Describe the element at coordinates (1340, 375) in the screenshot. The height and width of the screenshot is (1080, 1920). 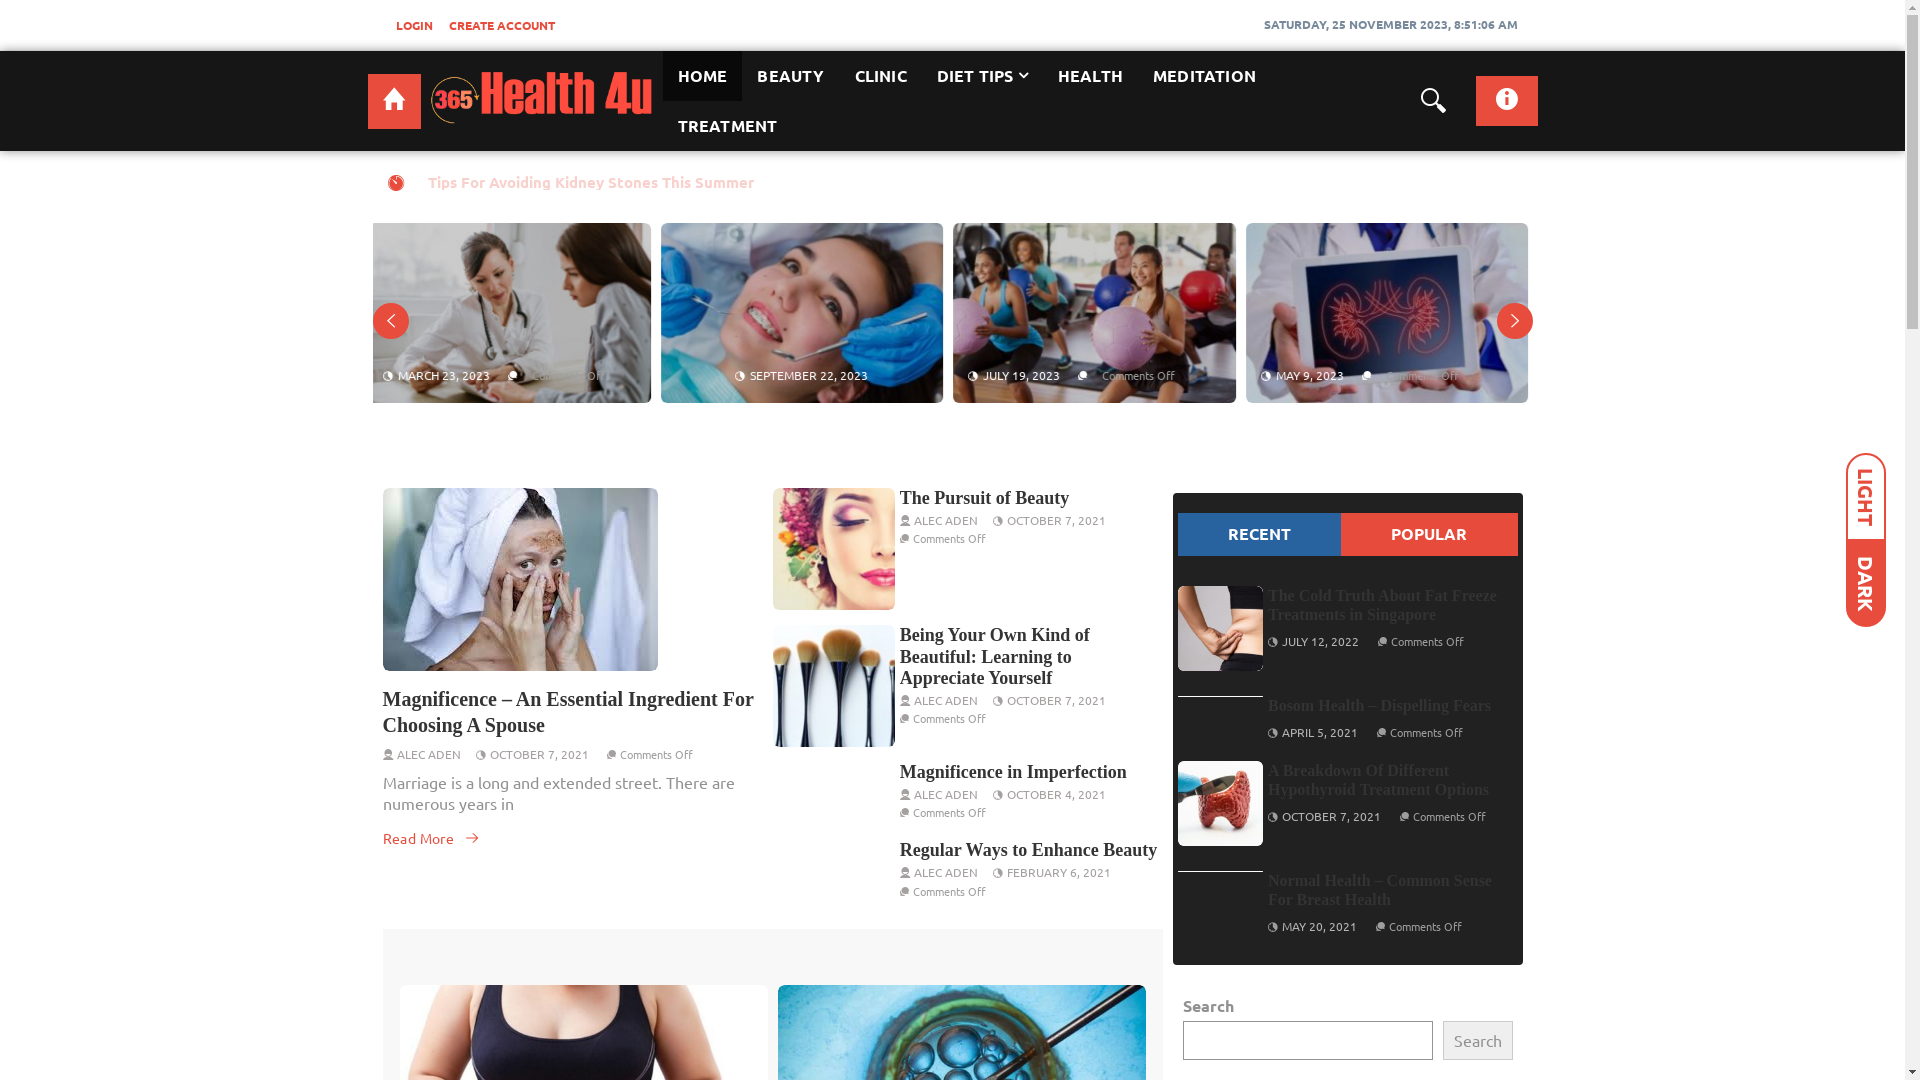
I see `JULY 19, 2023` at that location.